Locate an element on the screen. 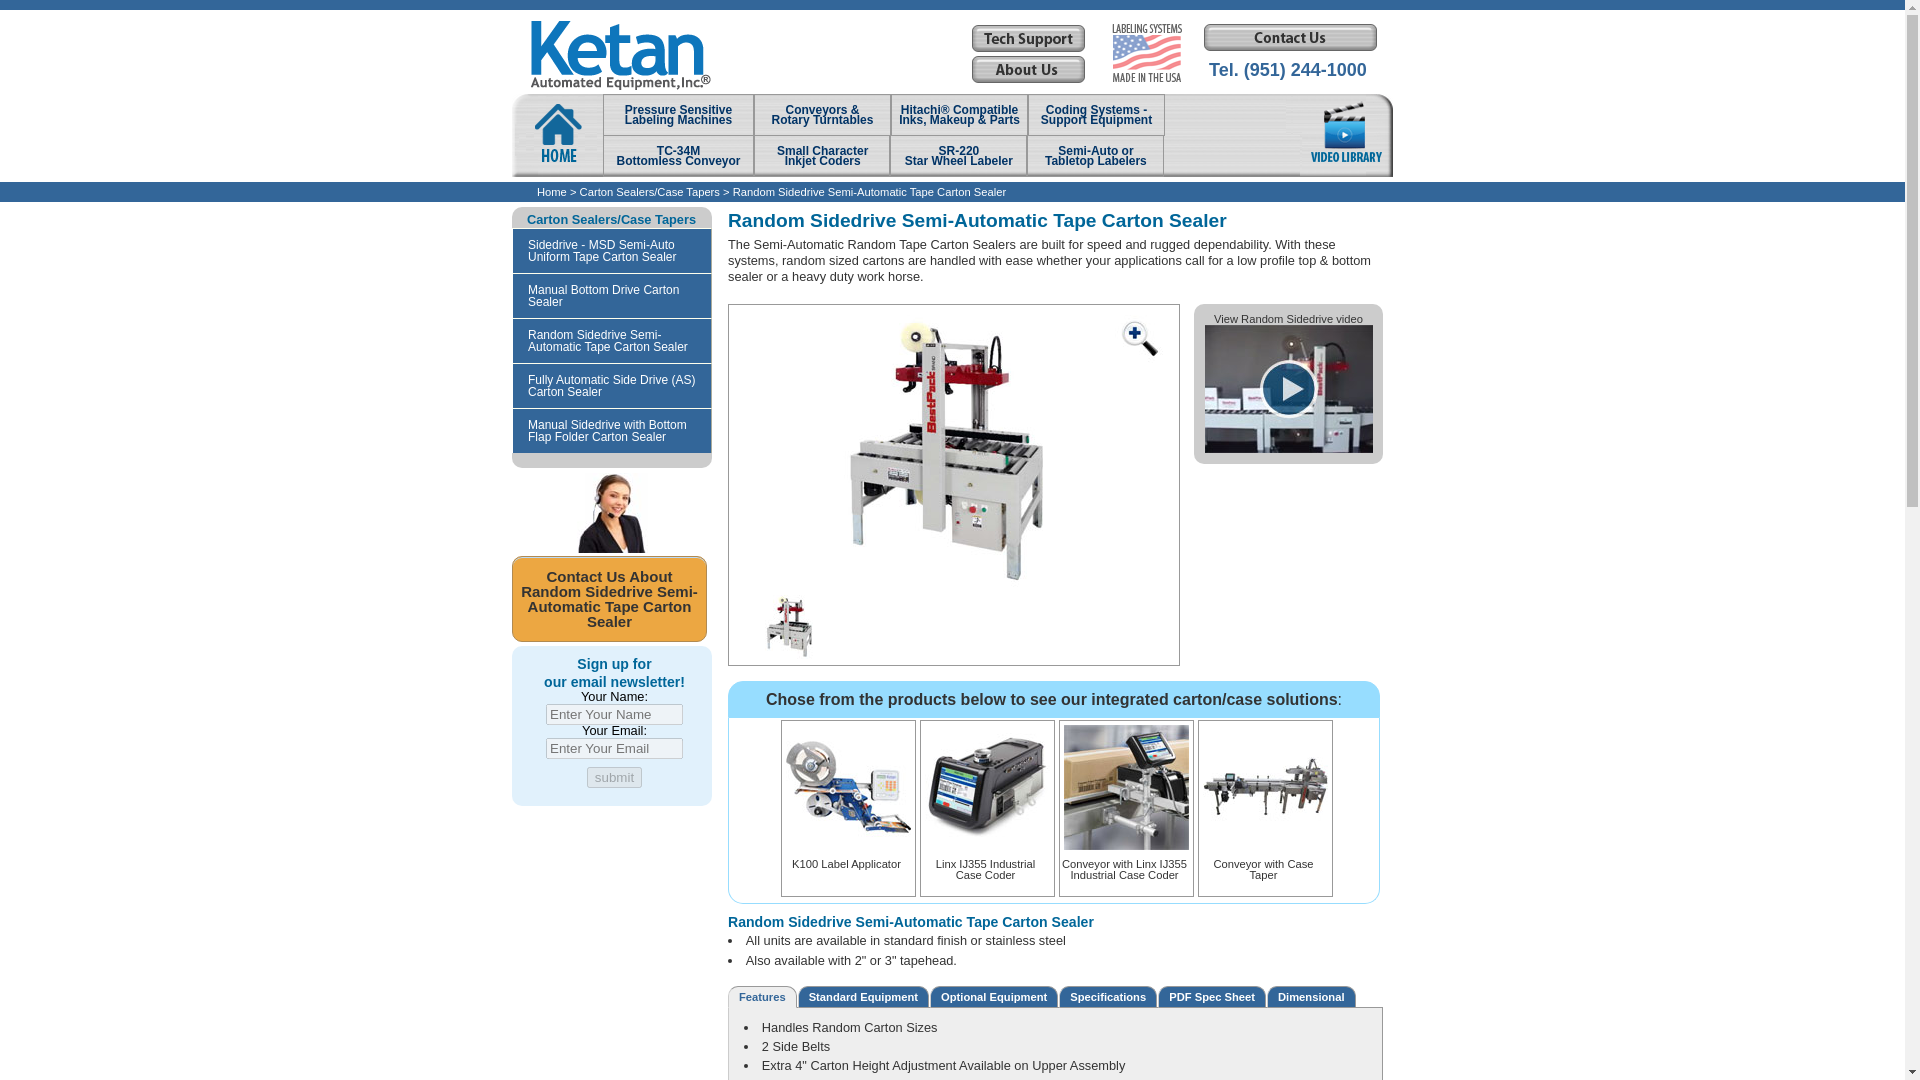 Image resolution: width=1920 pixels, height=1080 pixels. Tech Support is located at coordinates (1094, 156).